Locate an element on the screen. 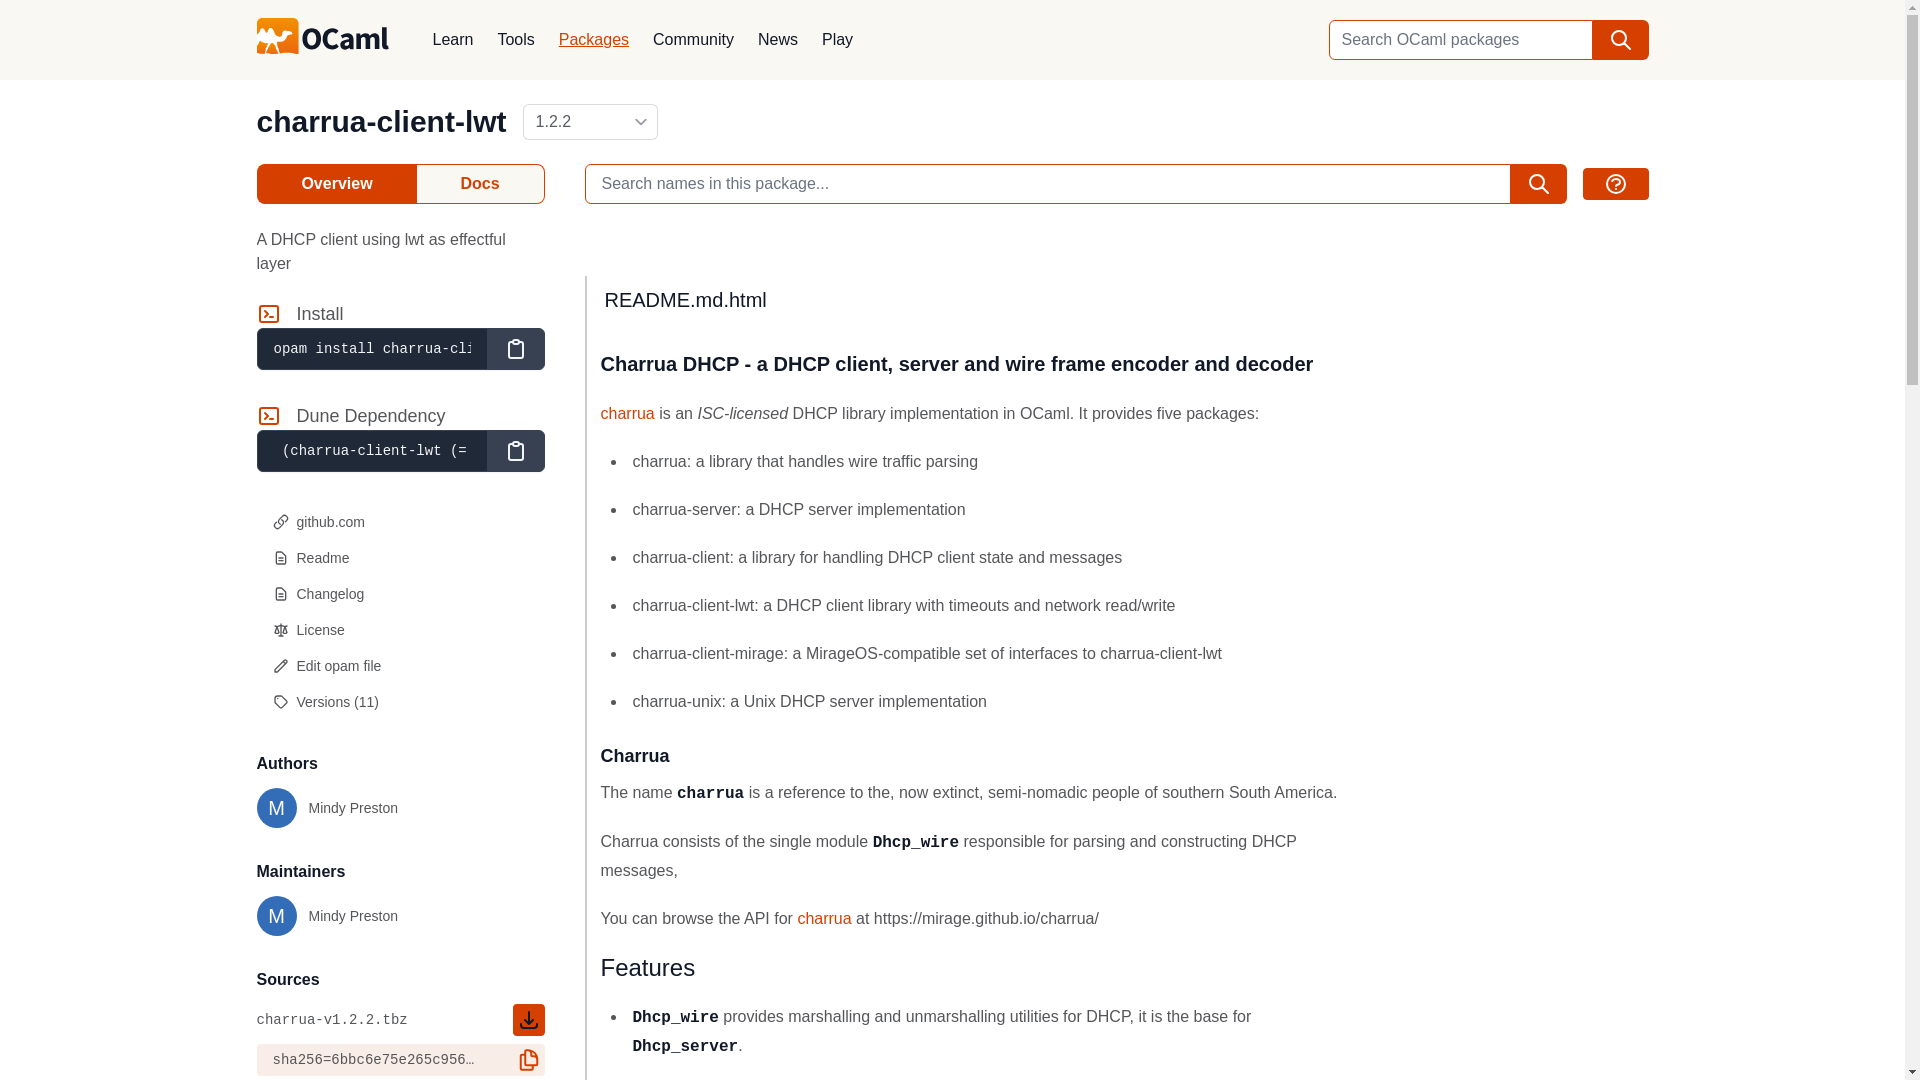  charrua-client-lwt is located at coordinates (380, 121).